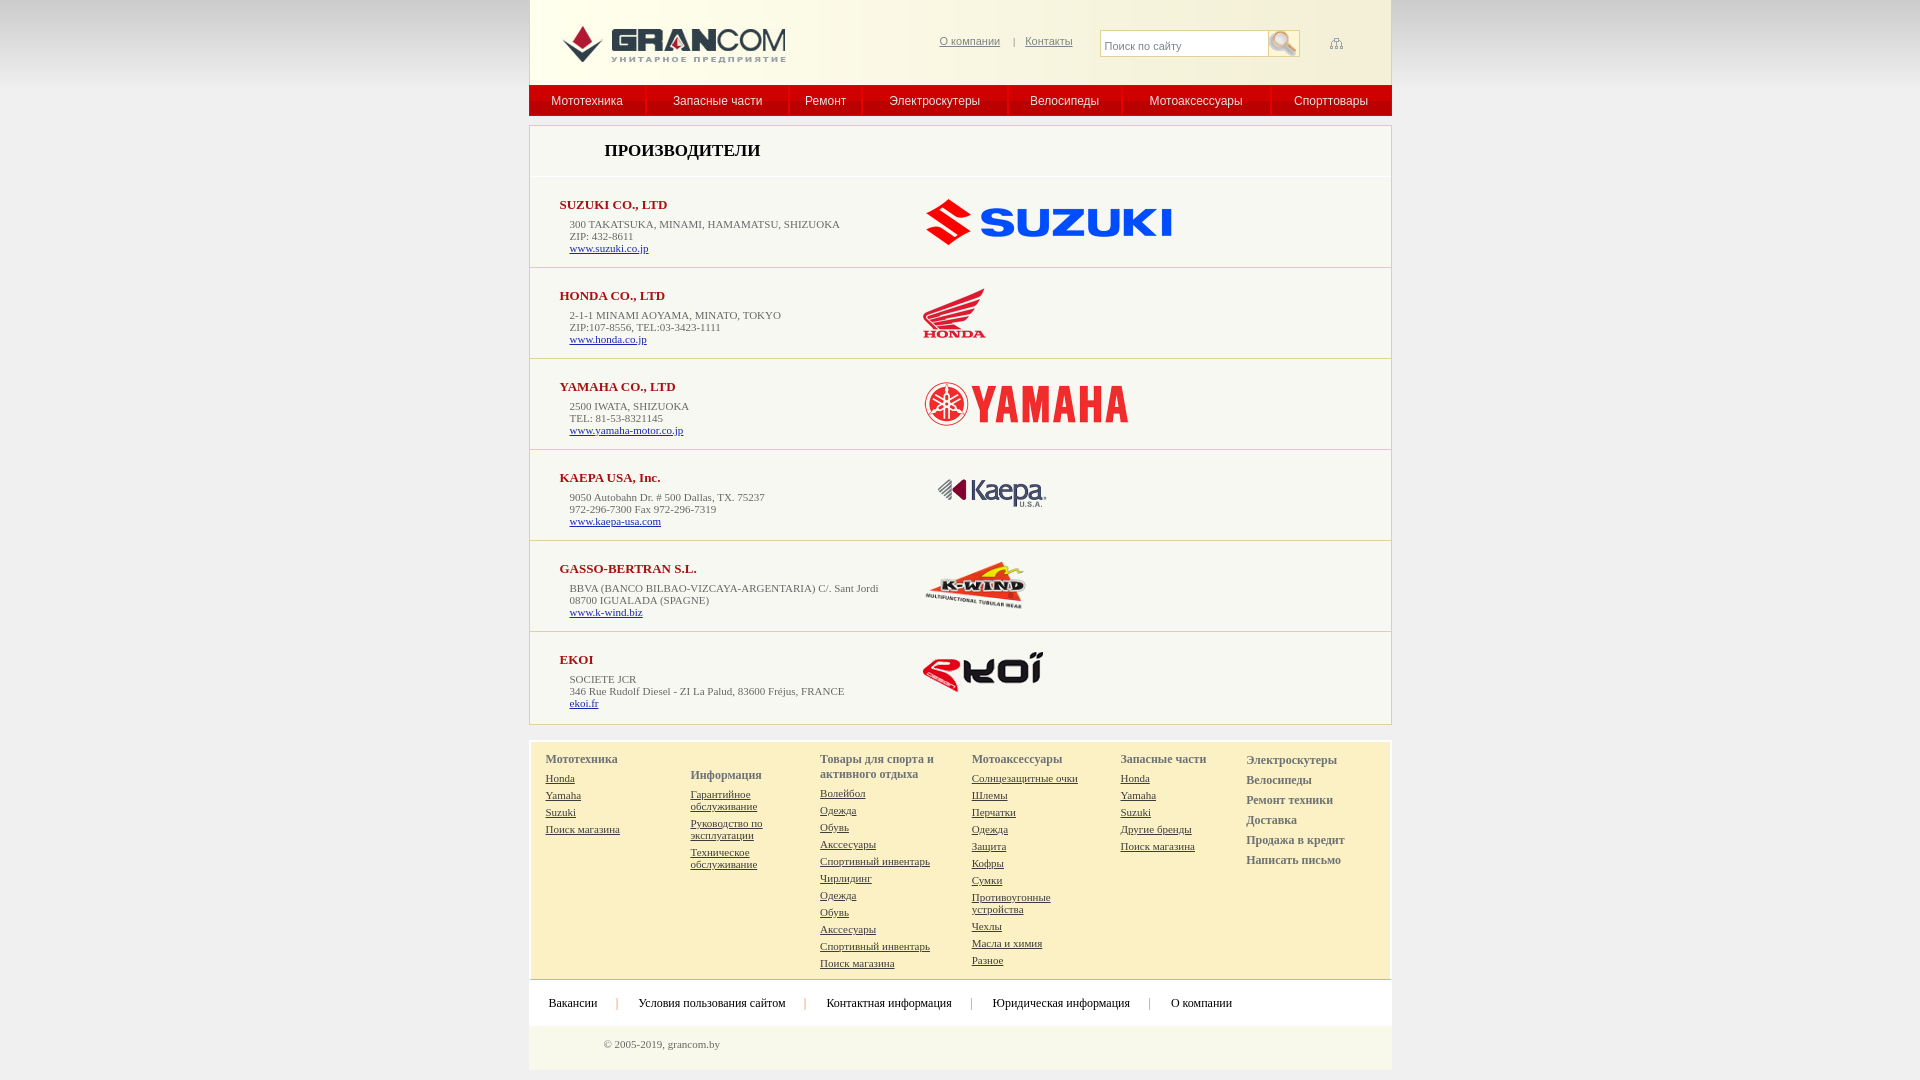 This screenshot has width=1920, height=1080. I want to click on Yamaha, so click(1138, 795).